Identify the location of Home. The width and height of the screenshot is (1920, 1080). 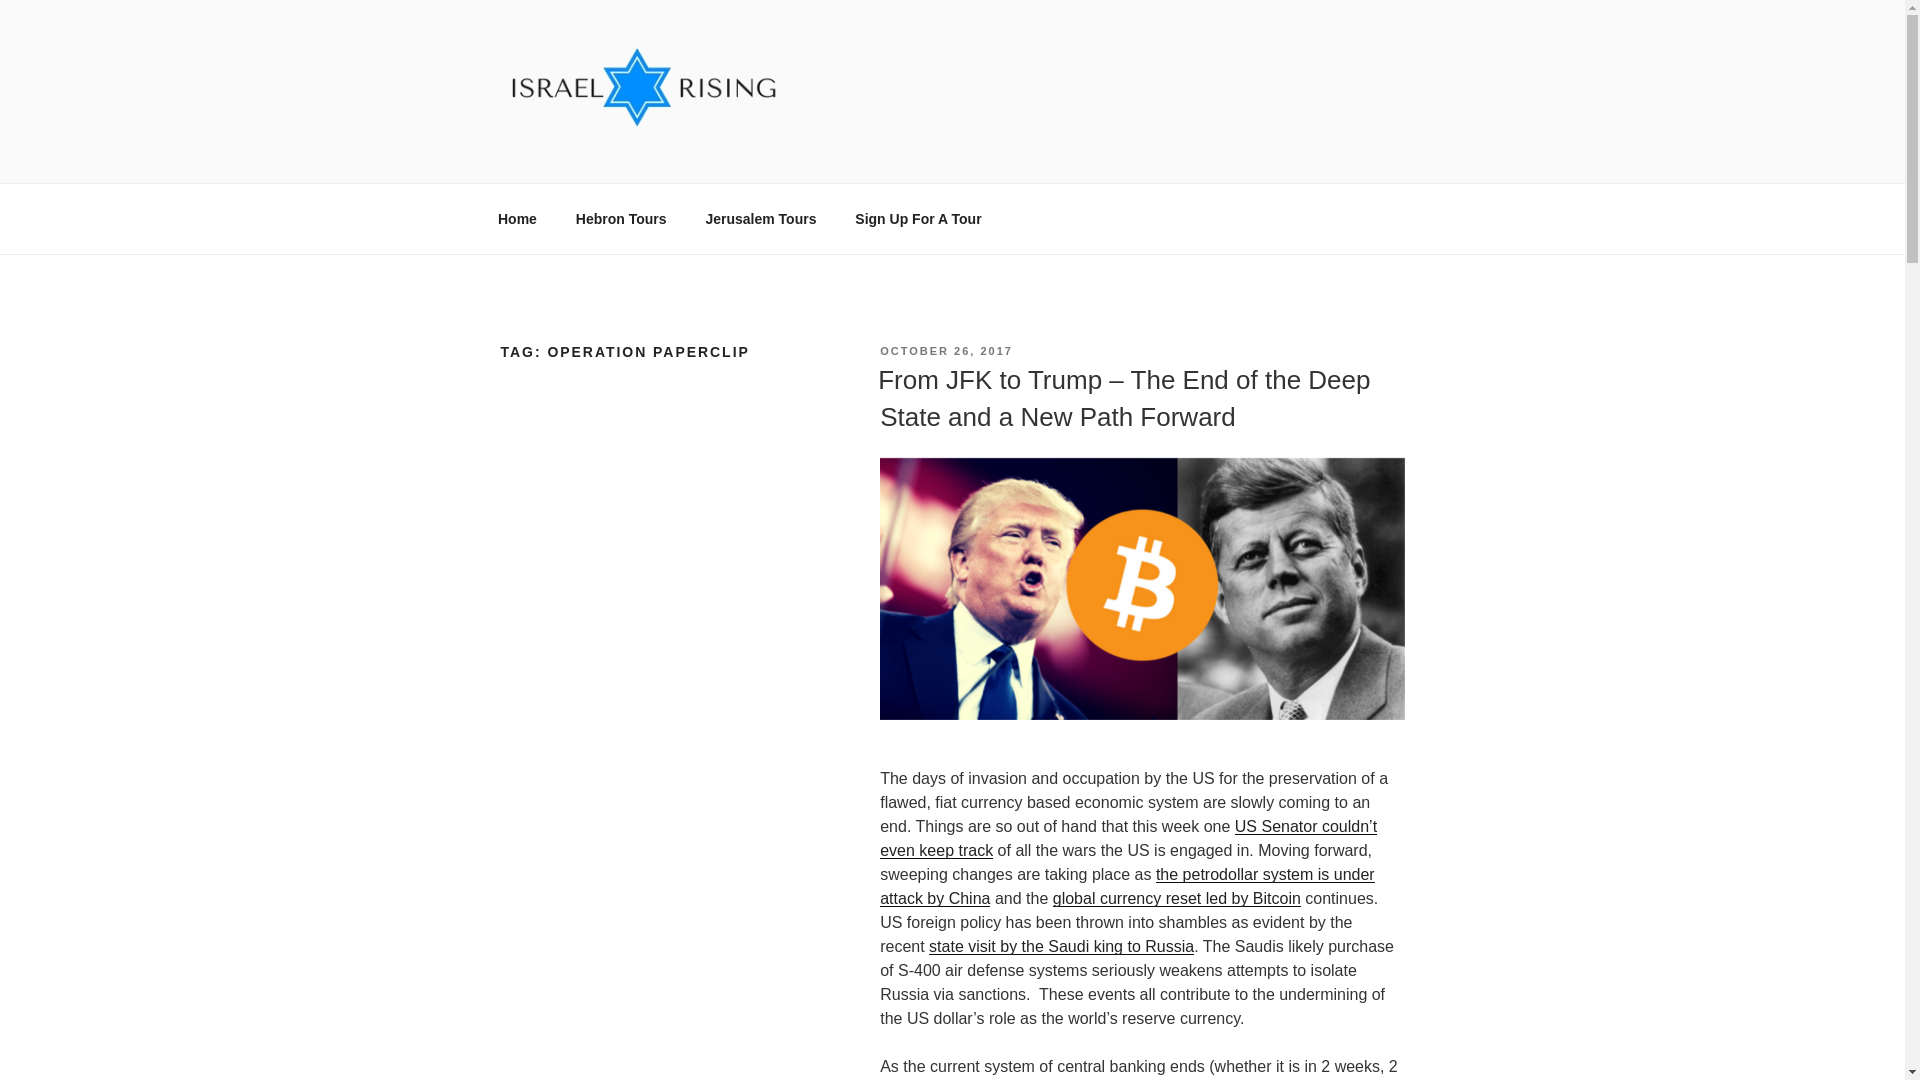
(517, 218).